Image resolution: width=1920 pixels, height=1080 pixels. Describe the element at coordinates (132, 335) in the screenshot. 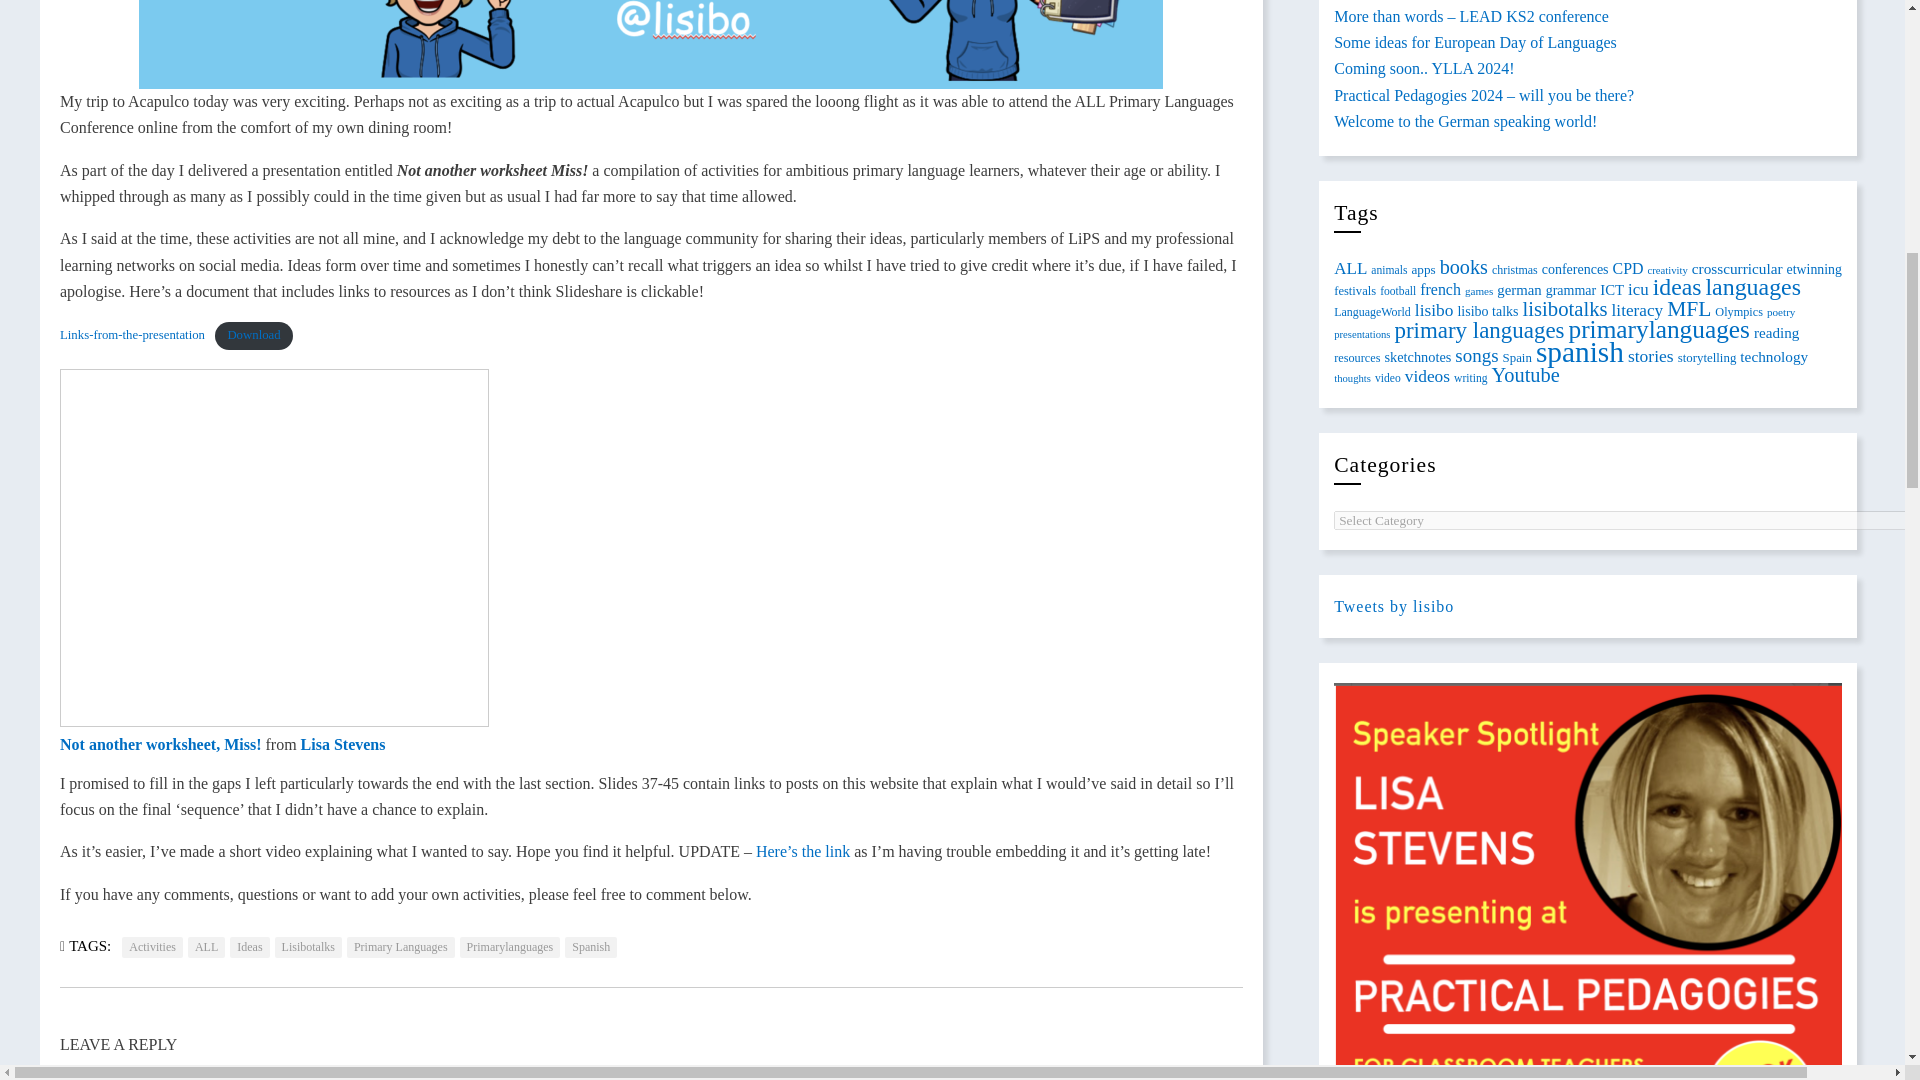

I see `Links-from-the-presentation` at that location.